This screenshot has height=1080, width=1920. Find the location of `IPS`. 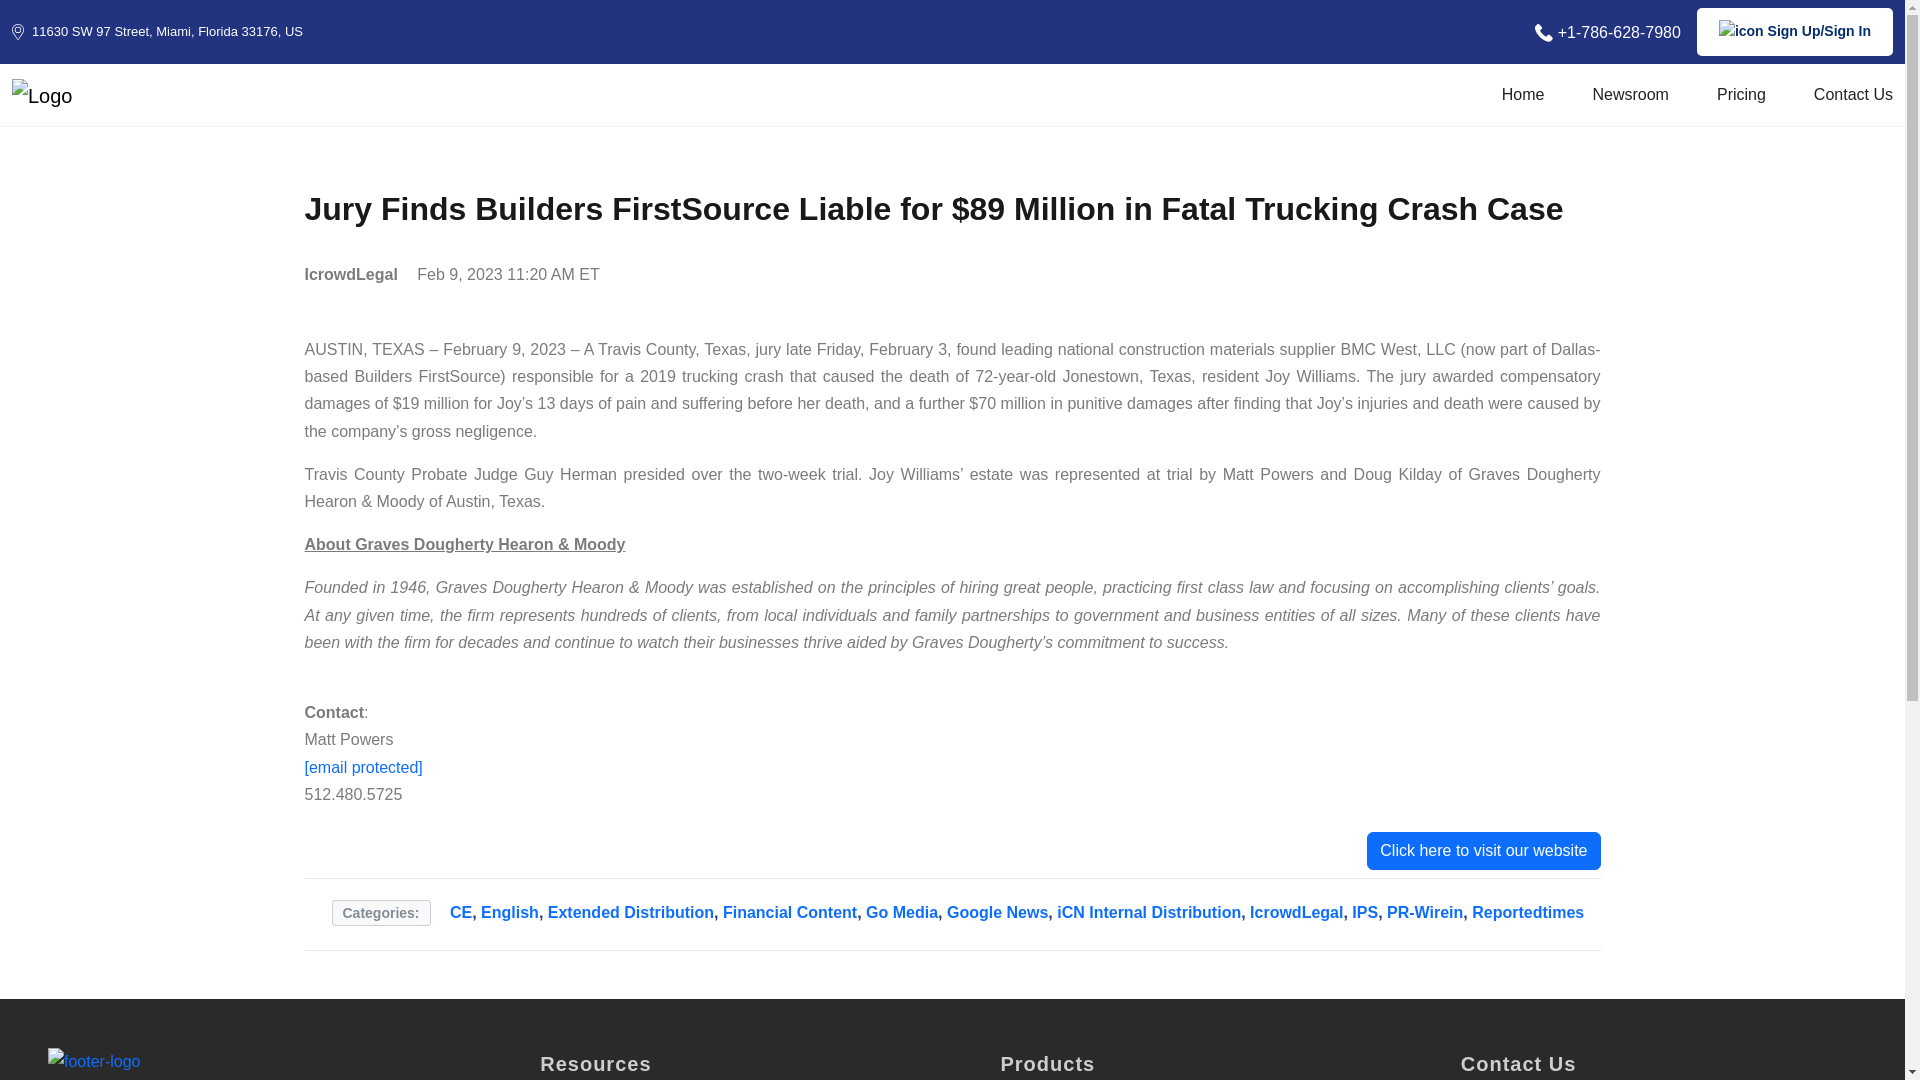

IPS is located at coordinates (1364, 924).